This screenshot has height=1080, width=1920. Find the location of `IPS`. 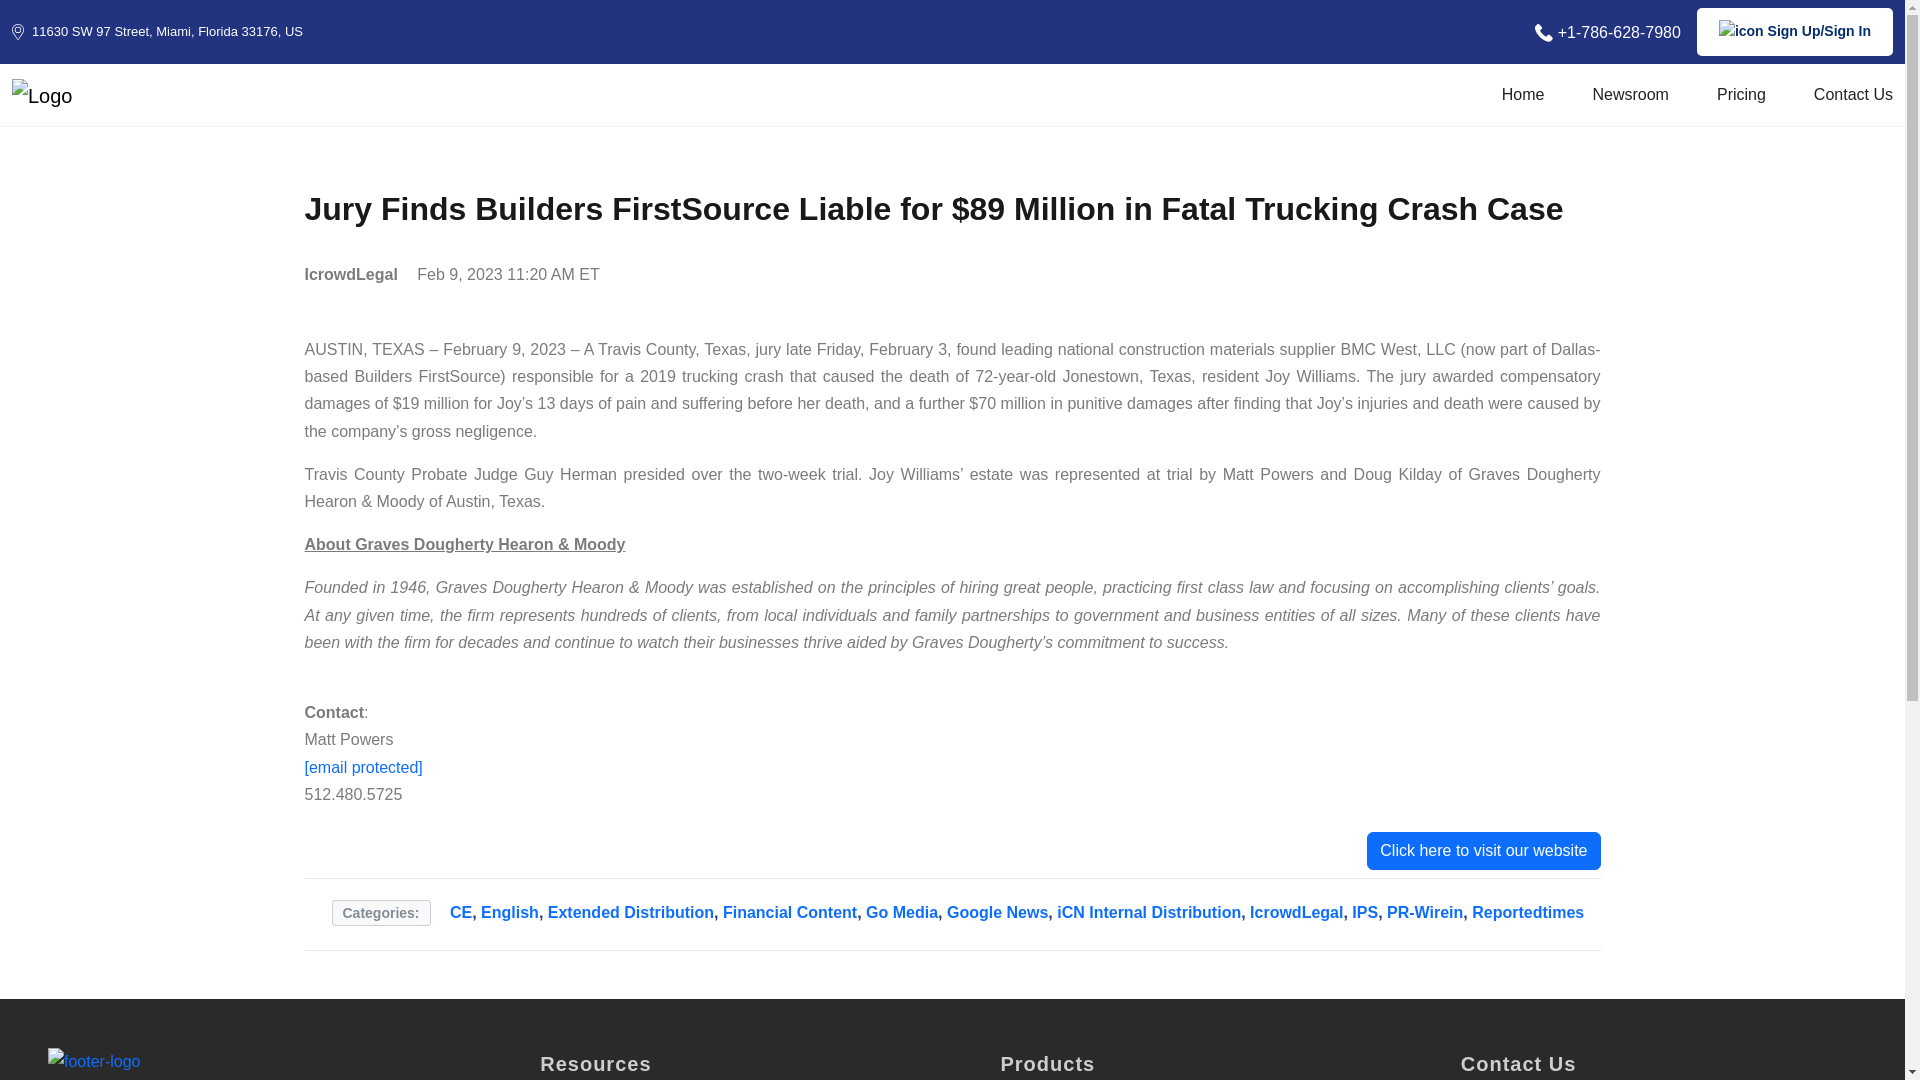

IPS is located at coordinates (1364, 924).